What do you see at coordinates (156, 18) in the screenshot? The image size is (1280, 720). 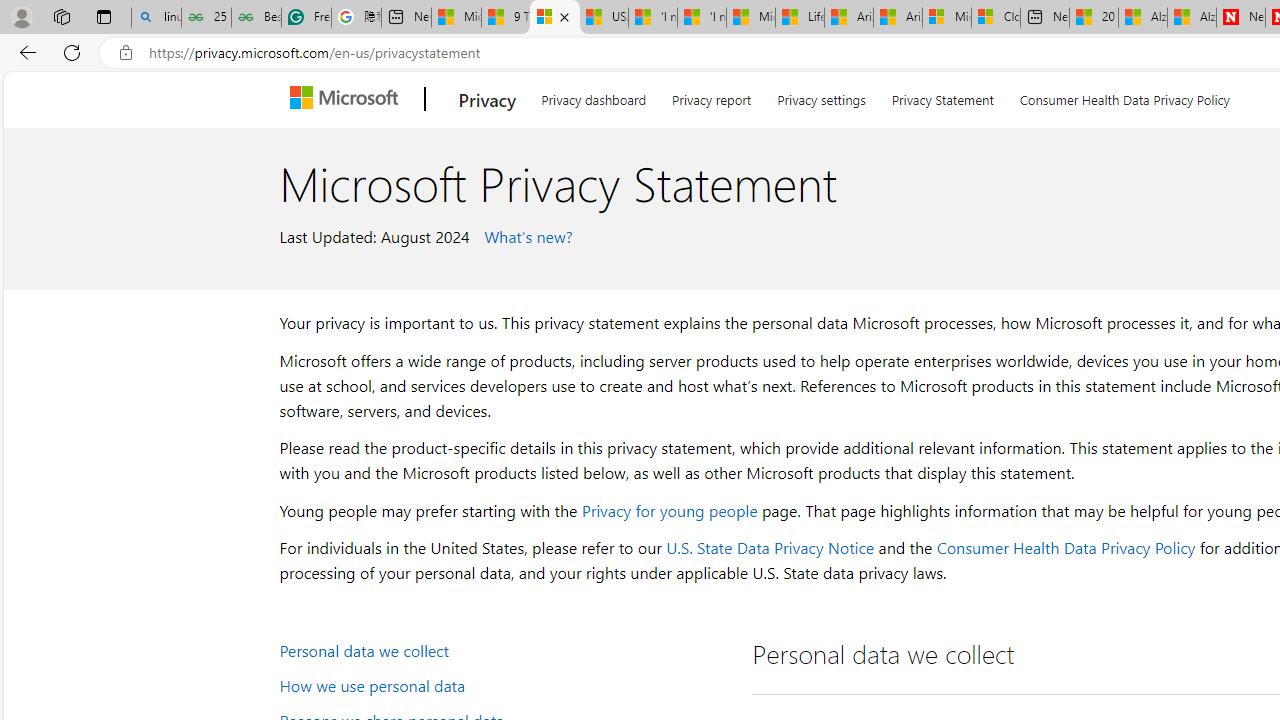 I see `linux basic - Search` at bounding box center [156, 18].